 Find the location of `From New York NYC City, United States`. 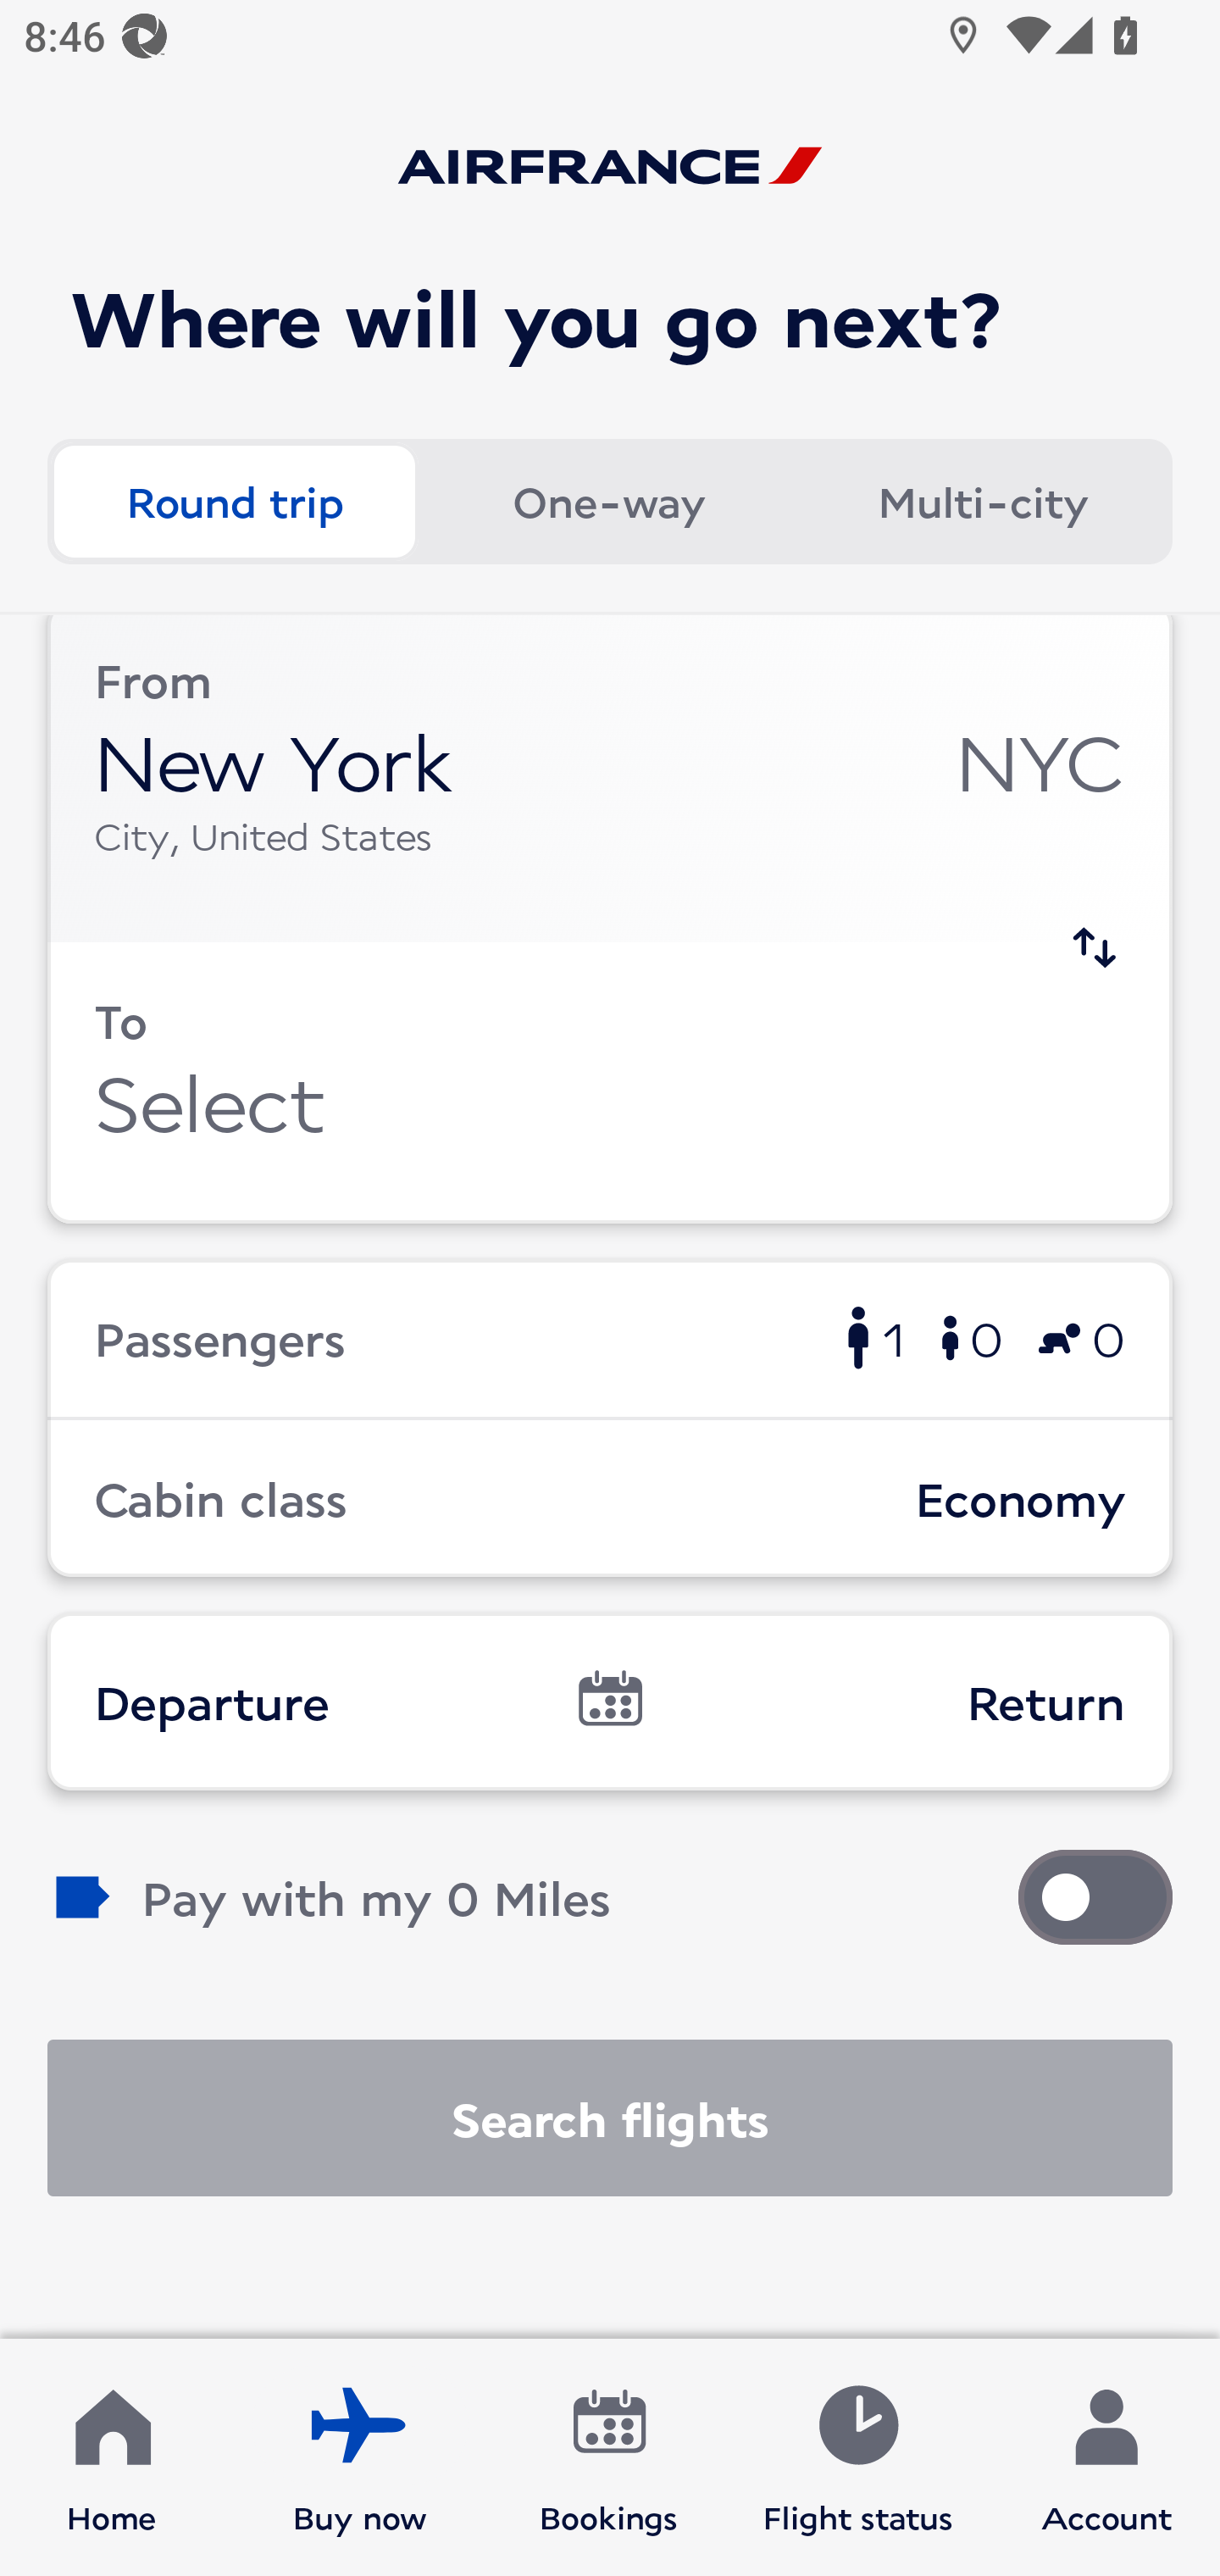

From New York NYC City, United States is located at coordinates (610, 779).